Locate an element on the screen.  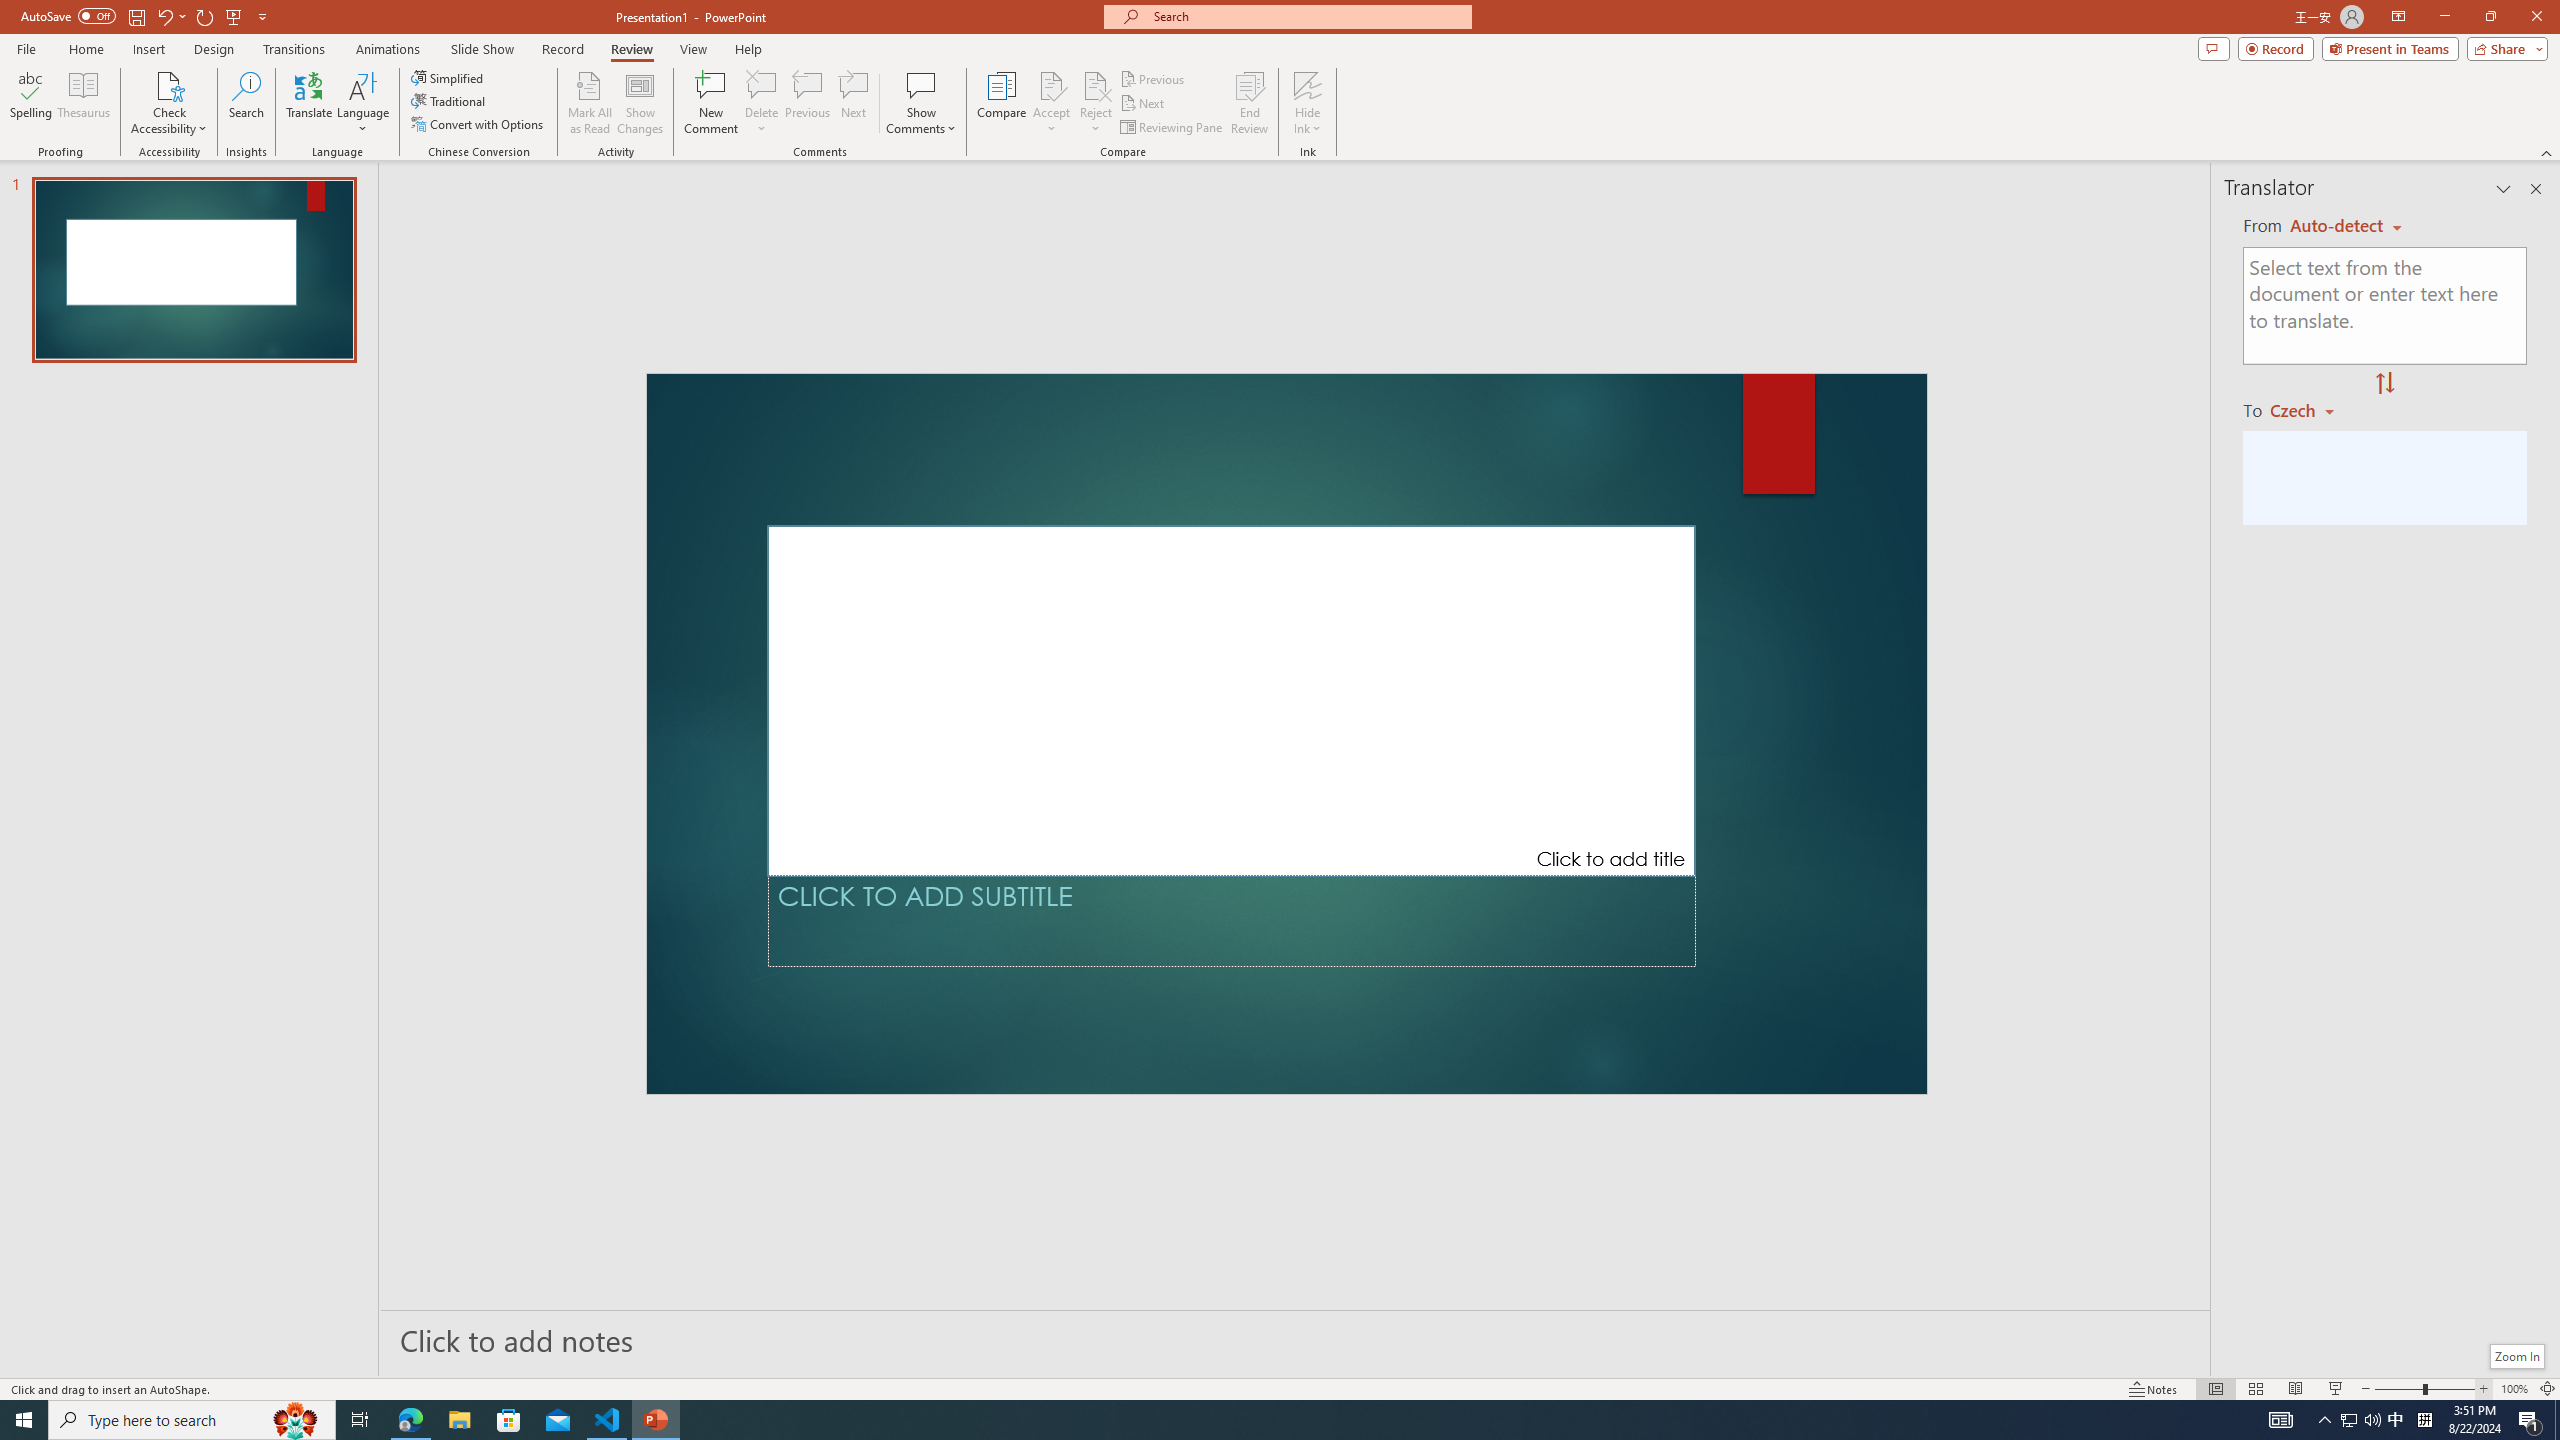
Slide Notes is located at coordinates (1296, 1339).